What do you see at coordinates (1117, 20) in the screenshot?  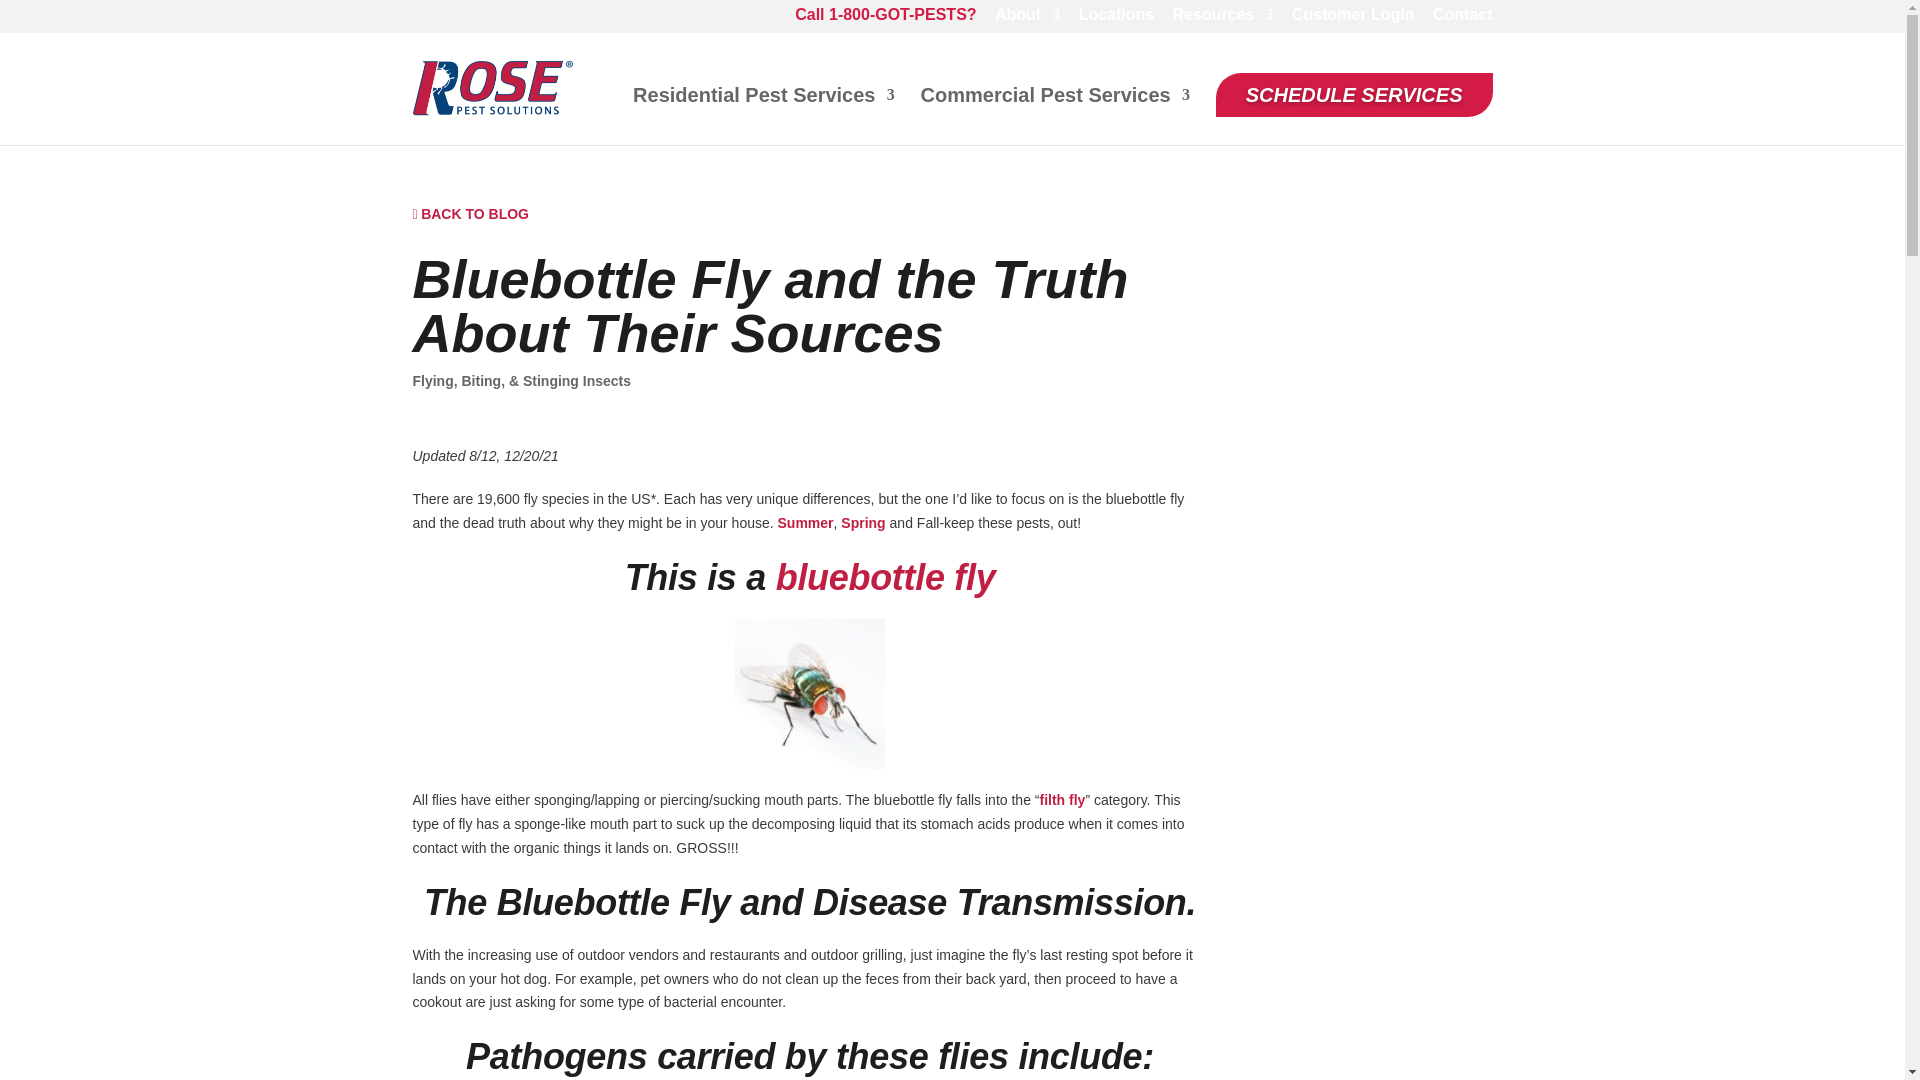 I see `Locations` at bounding box center [1117, 20].